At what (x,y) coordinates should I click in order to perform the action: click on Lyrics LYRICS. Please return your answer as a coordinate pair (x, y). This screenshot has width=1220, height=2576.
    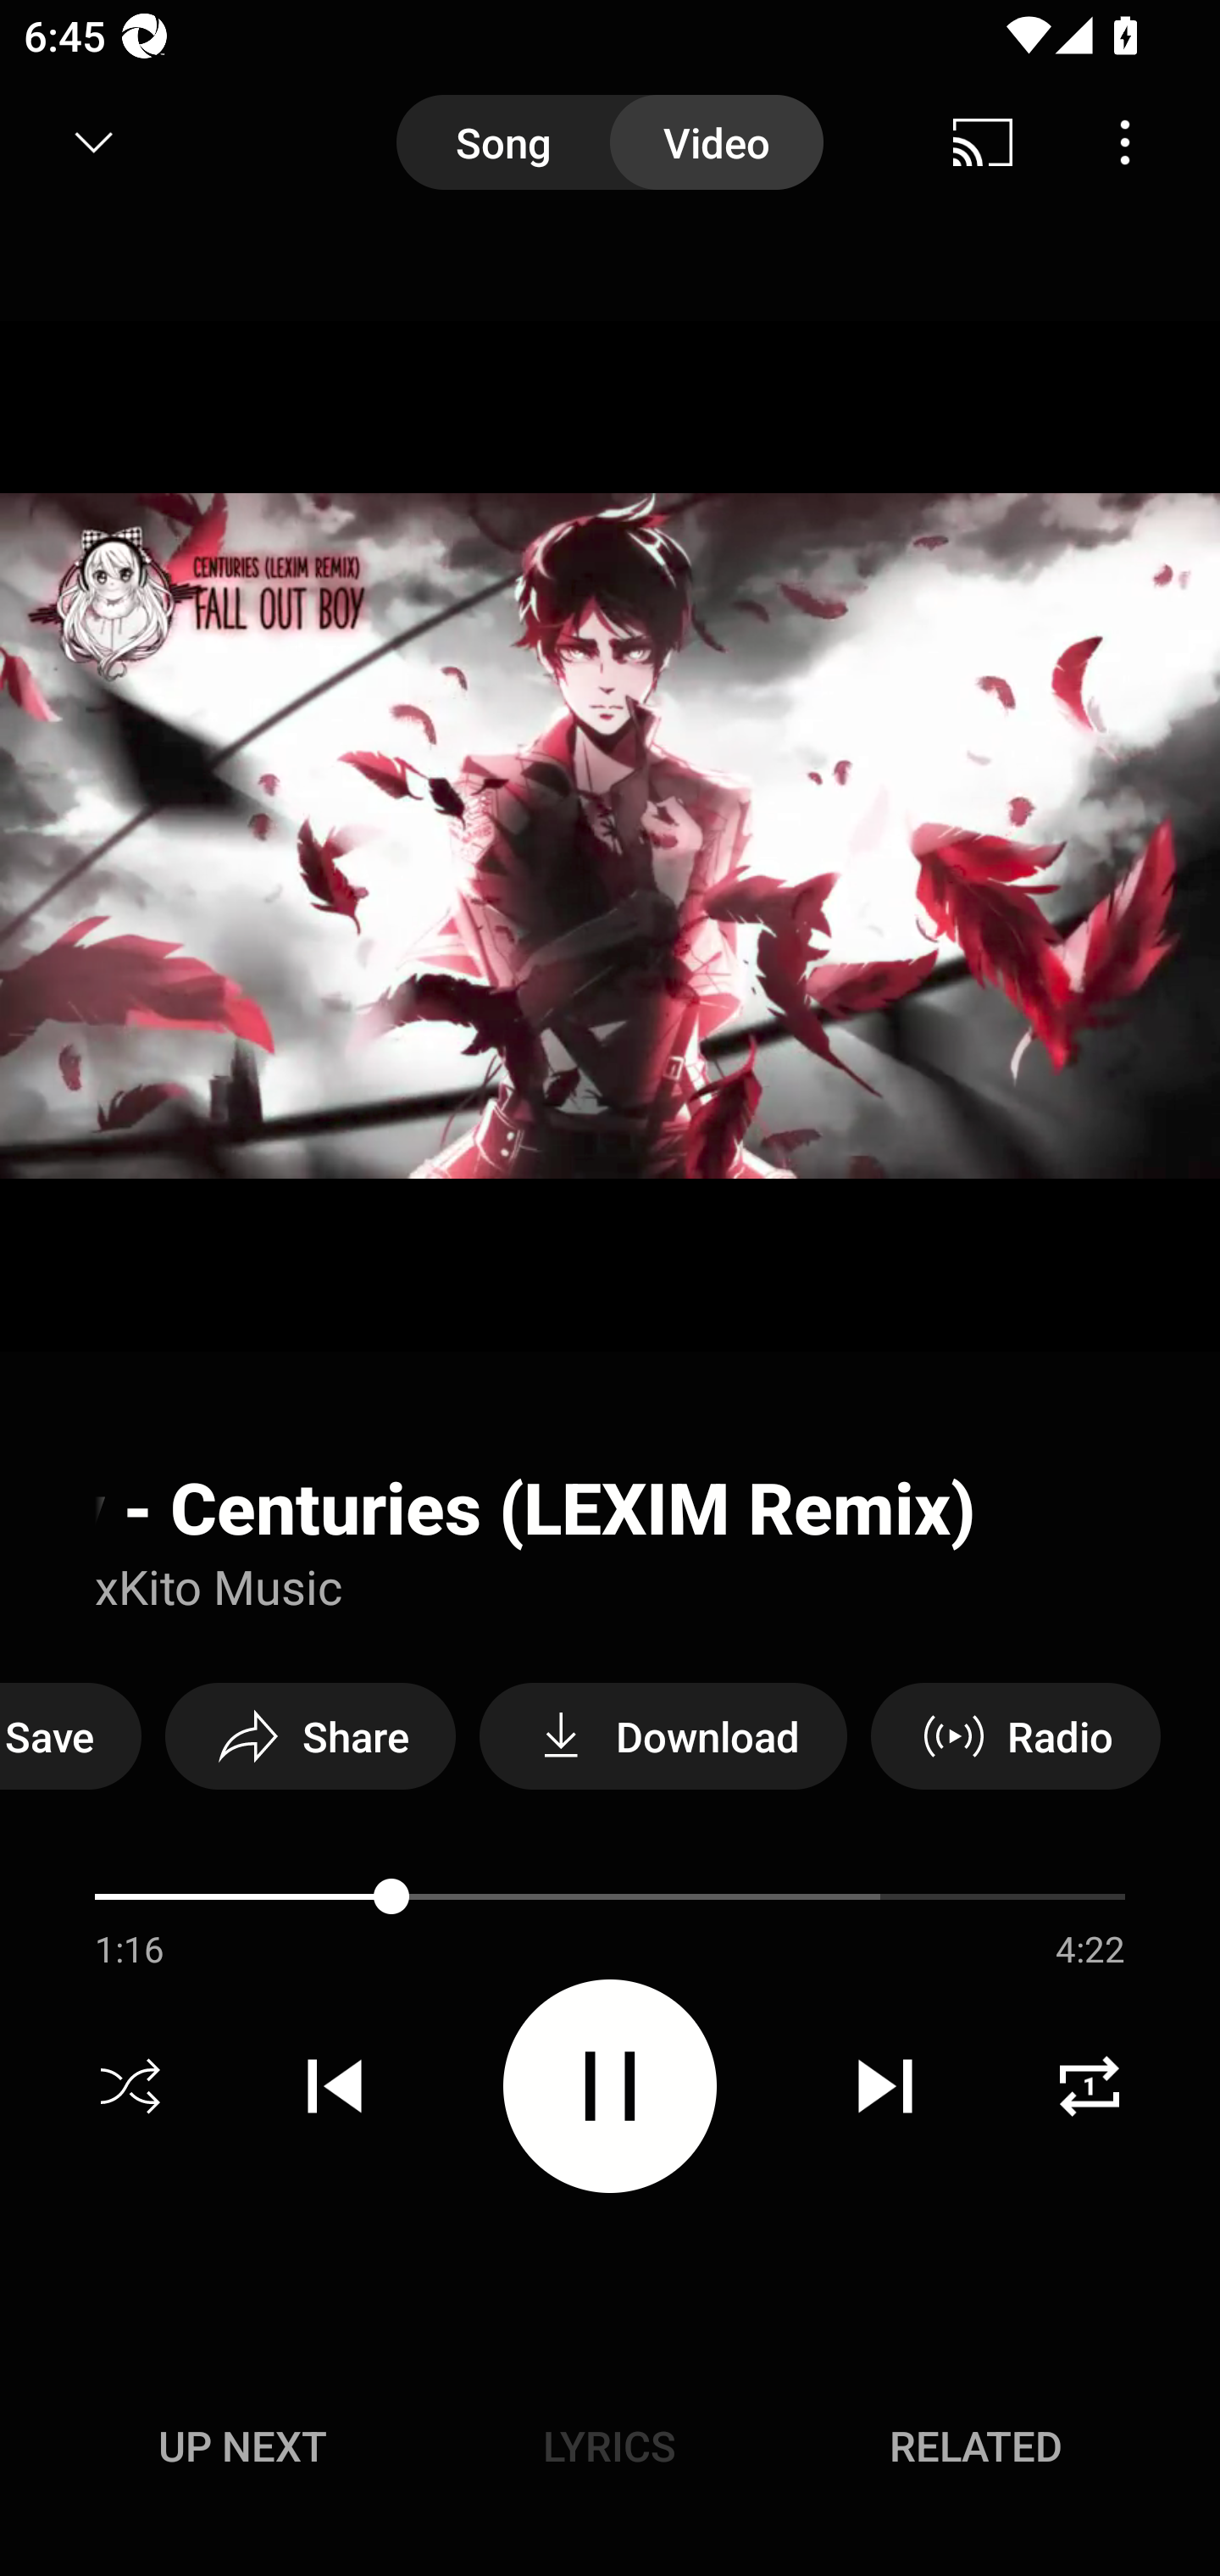
    Looking at the image, I should click on (609, 2446).